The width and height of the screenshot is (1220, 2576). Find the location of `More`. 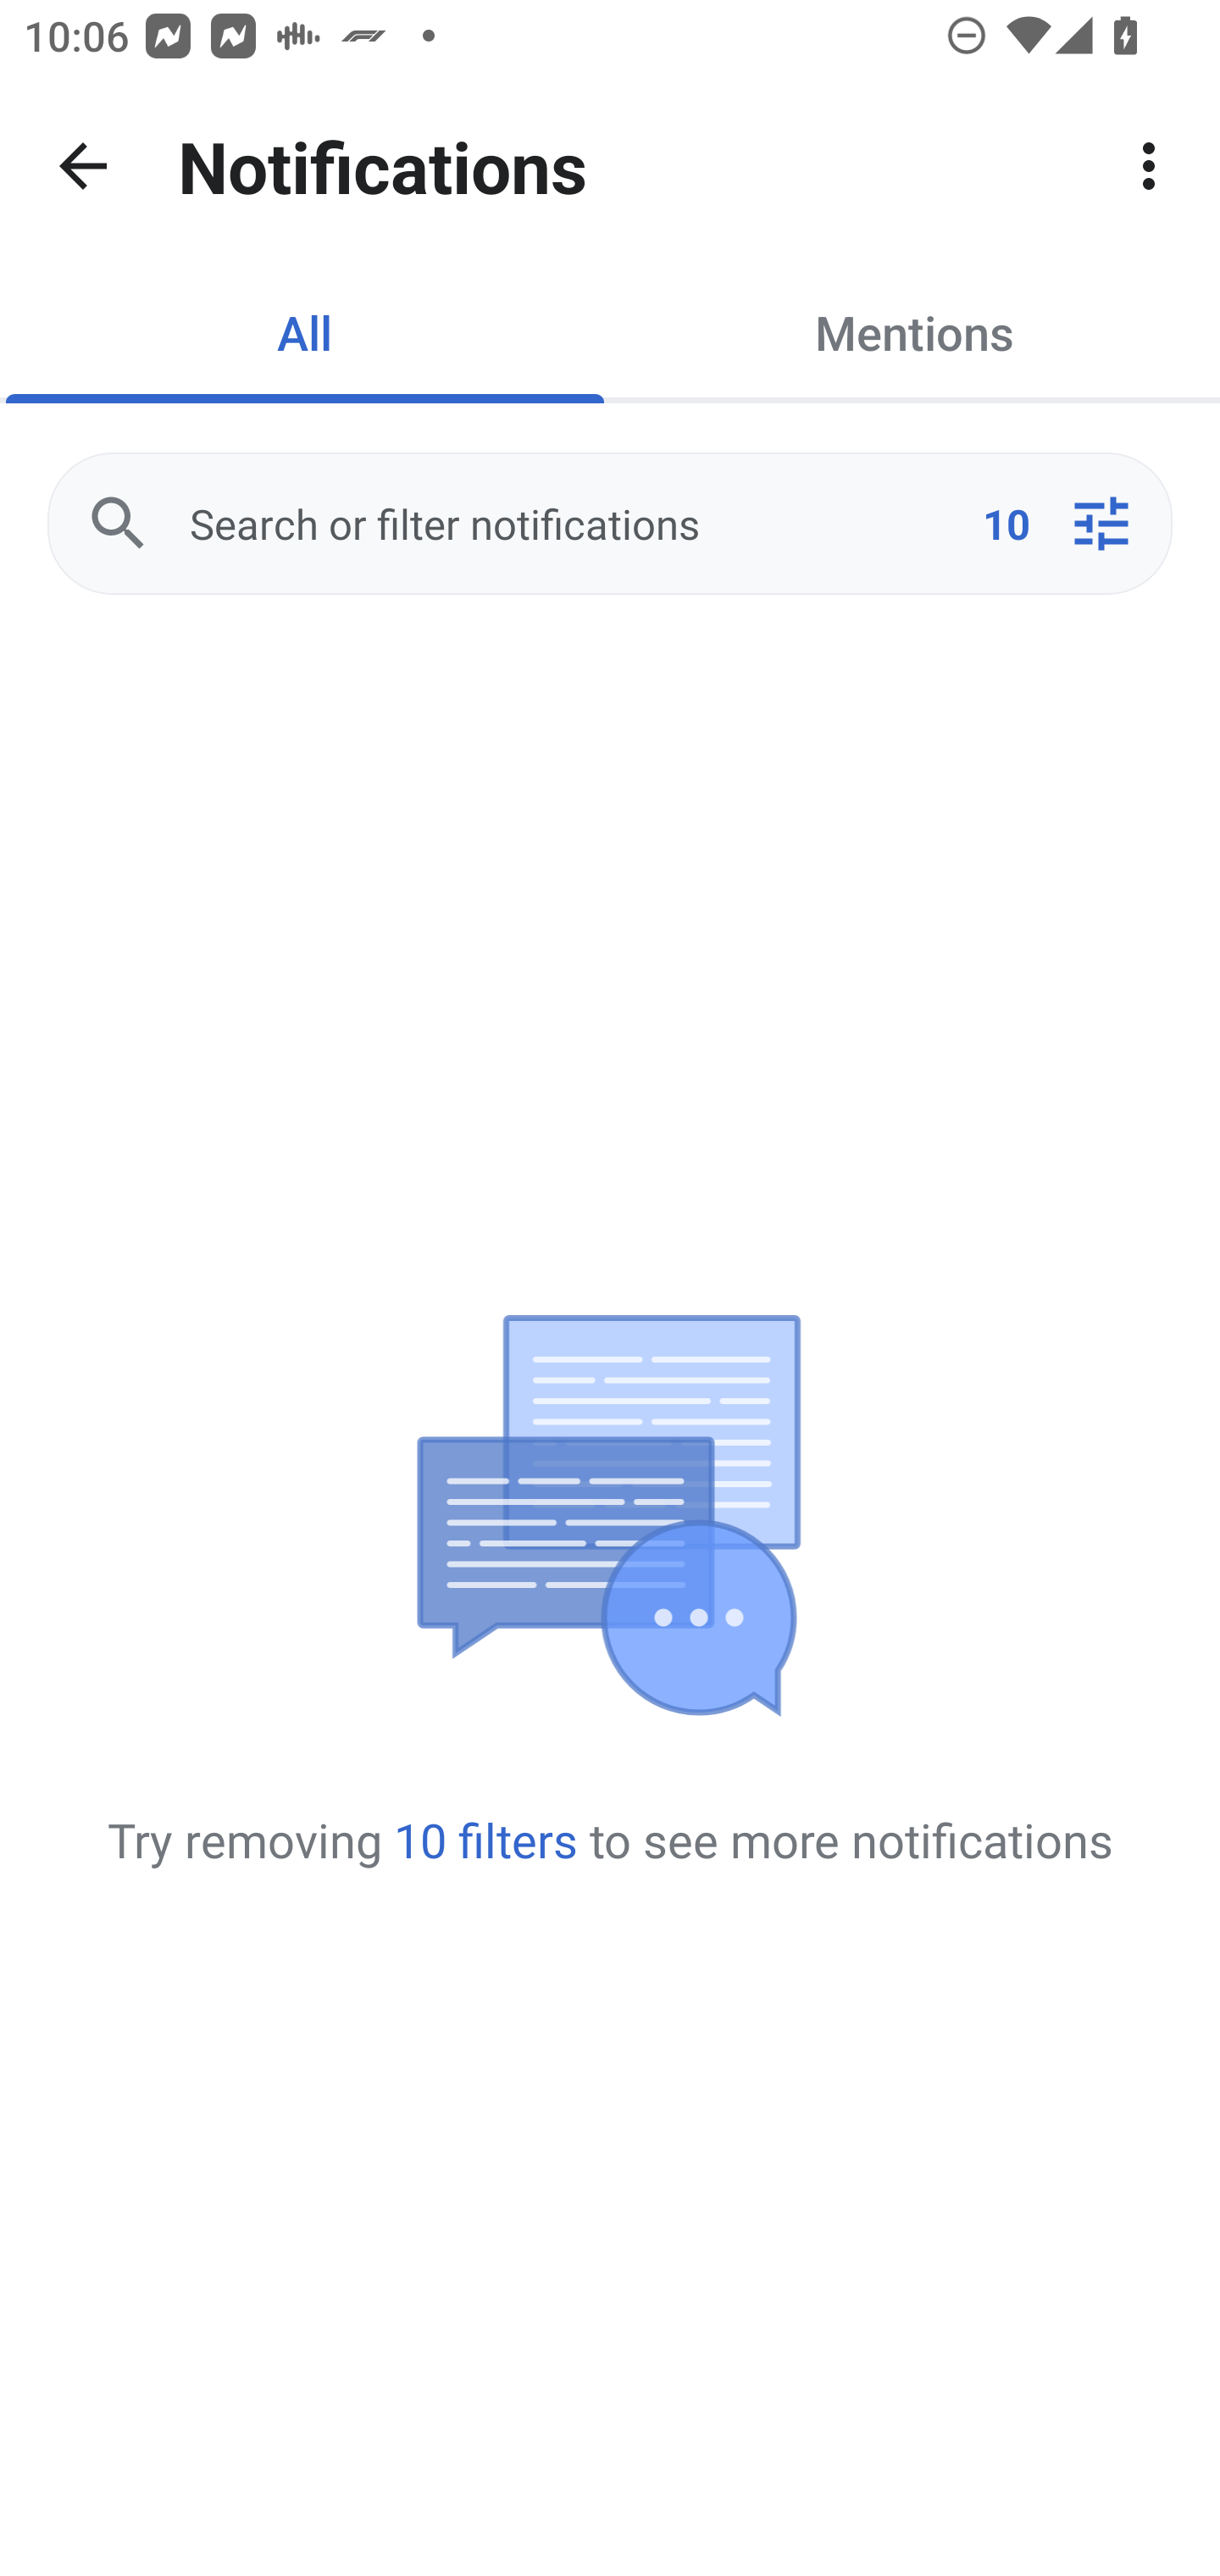

More is located at coordinates (1149, 166).